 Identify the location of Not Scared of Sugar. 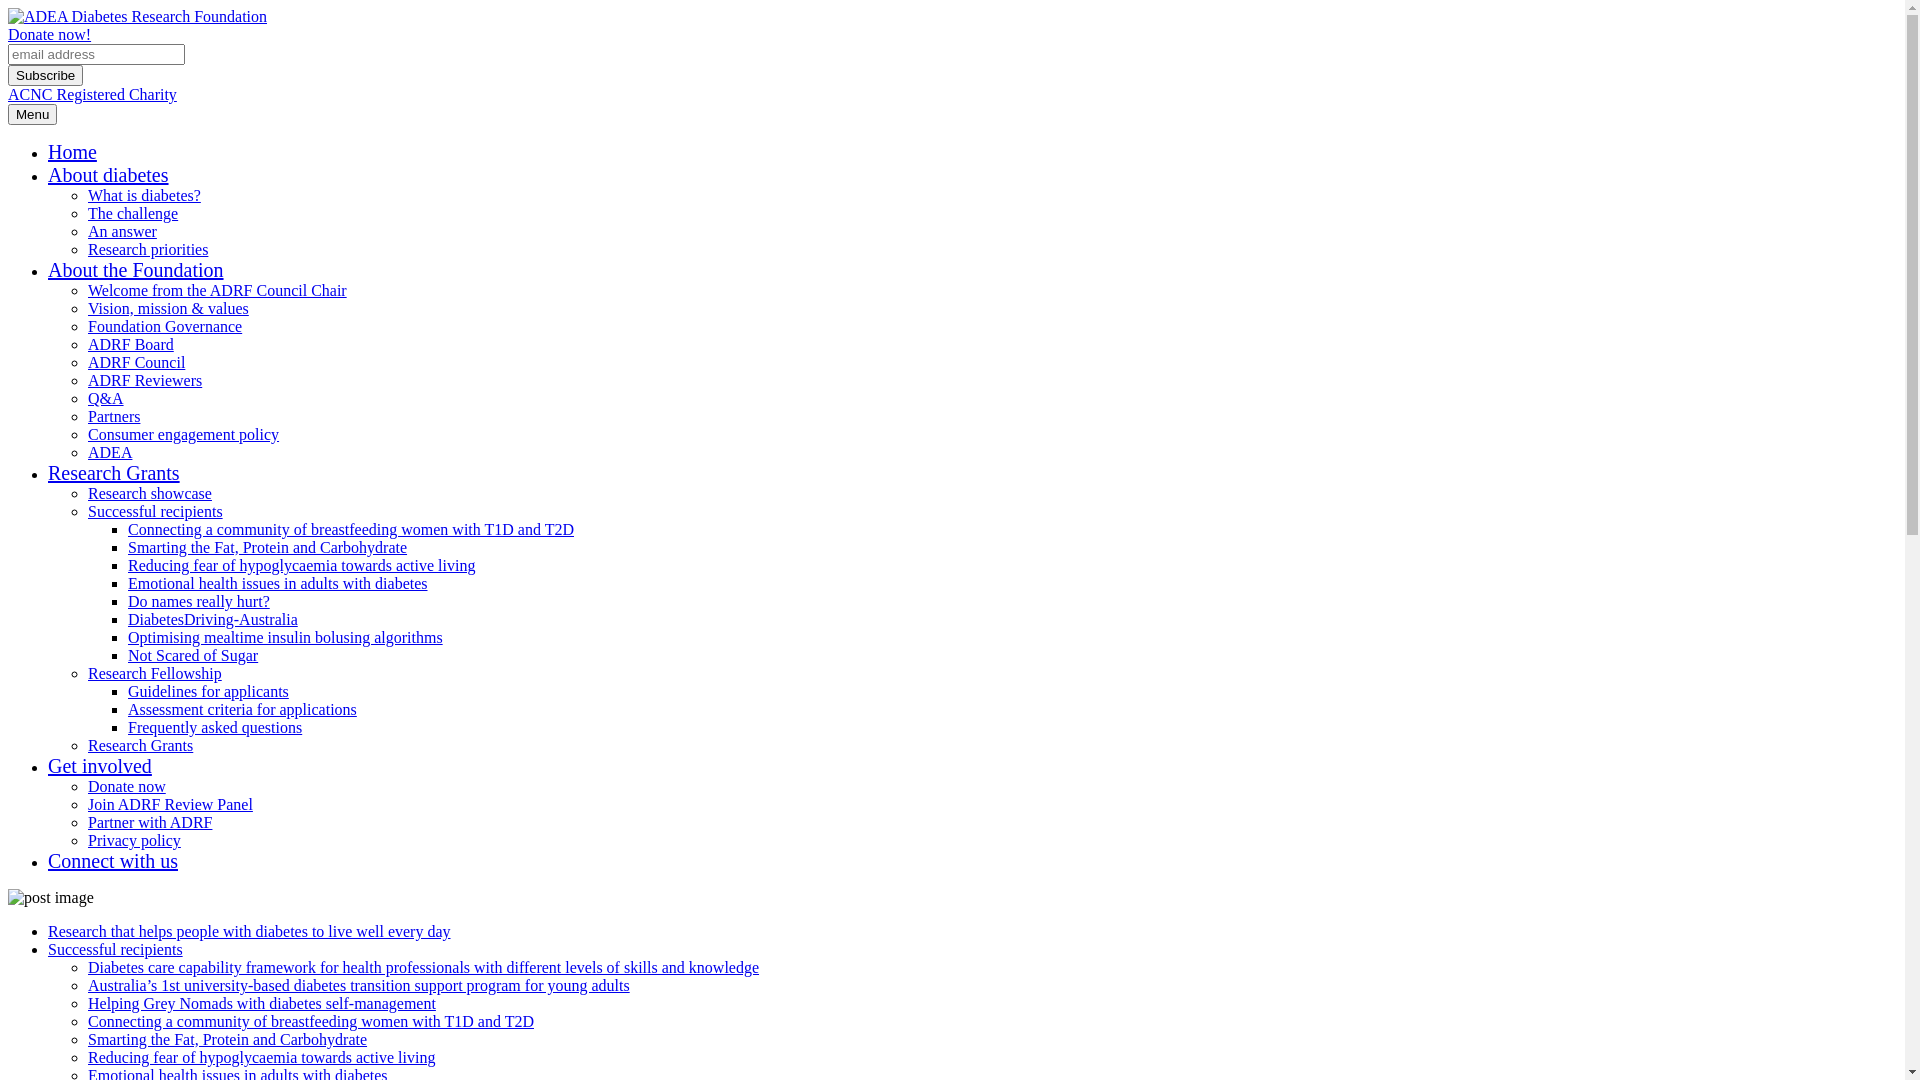
(193, 656).